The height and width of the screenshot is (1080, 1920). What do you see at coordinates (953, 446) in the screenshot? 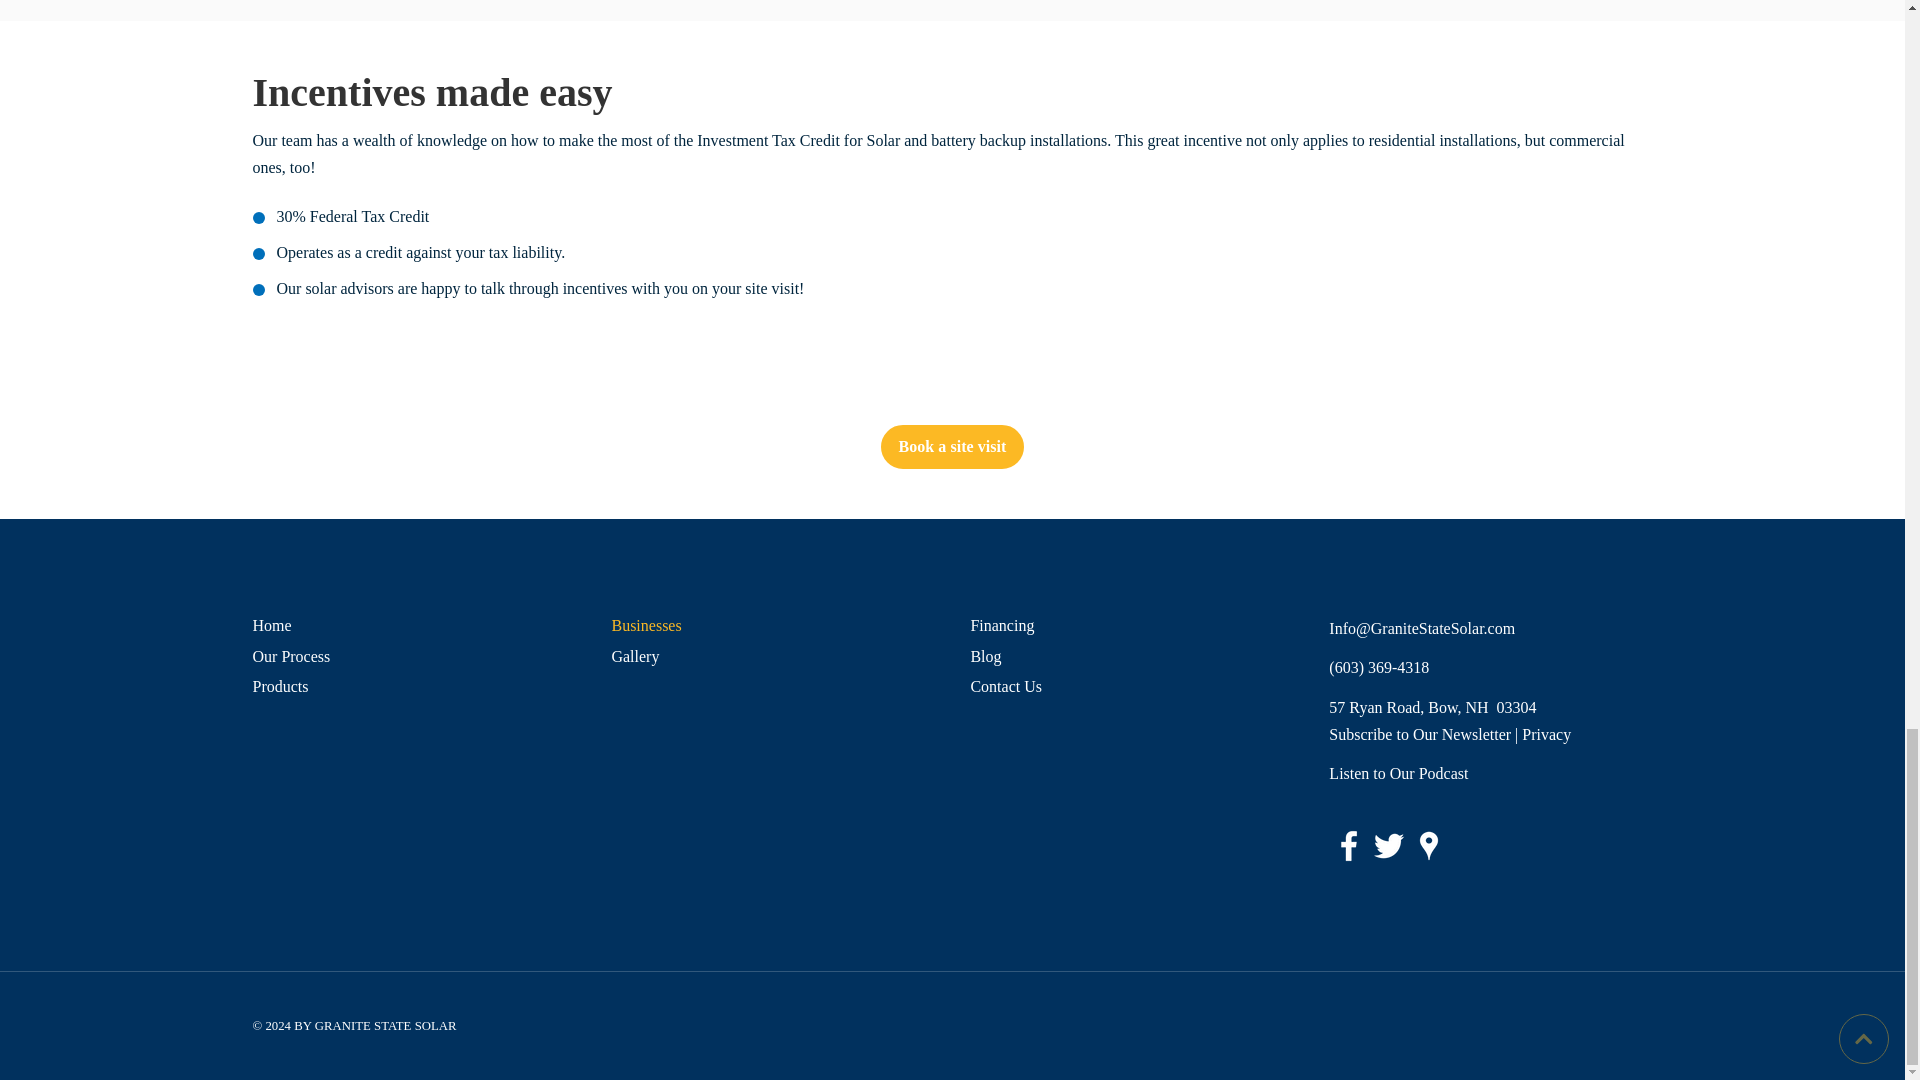
I see `Book a site visit` at bounding box center [953, 446].